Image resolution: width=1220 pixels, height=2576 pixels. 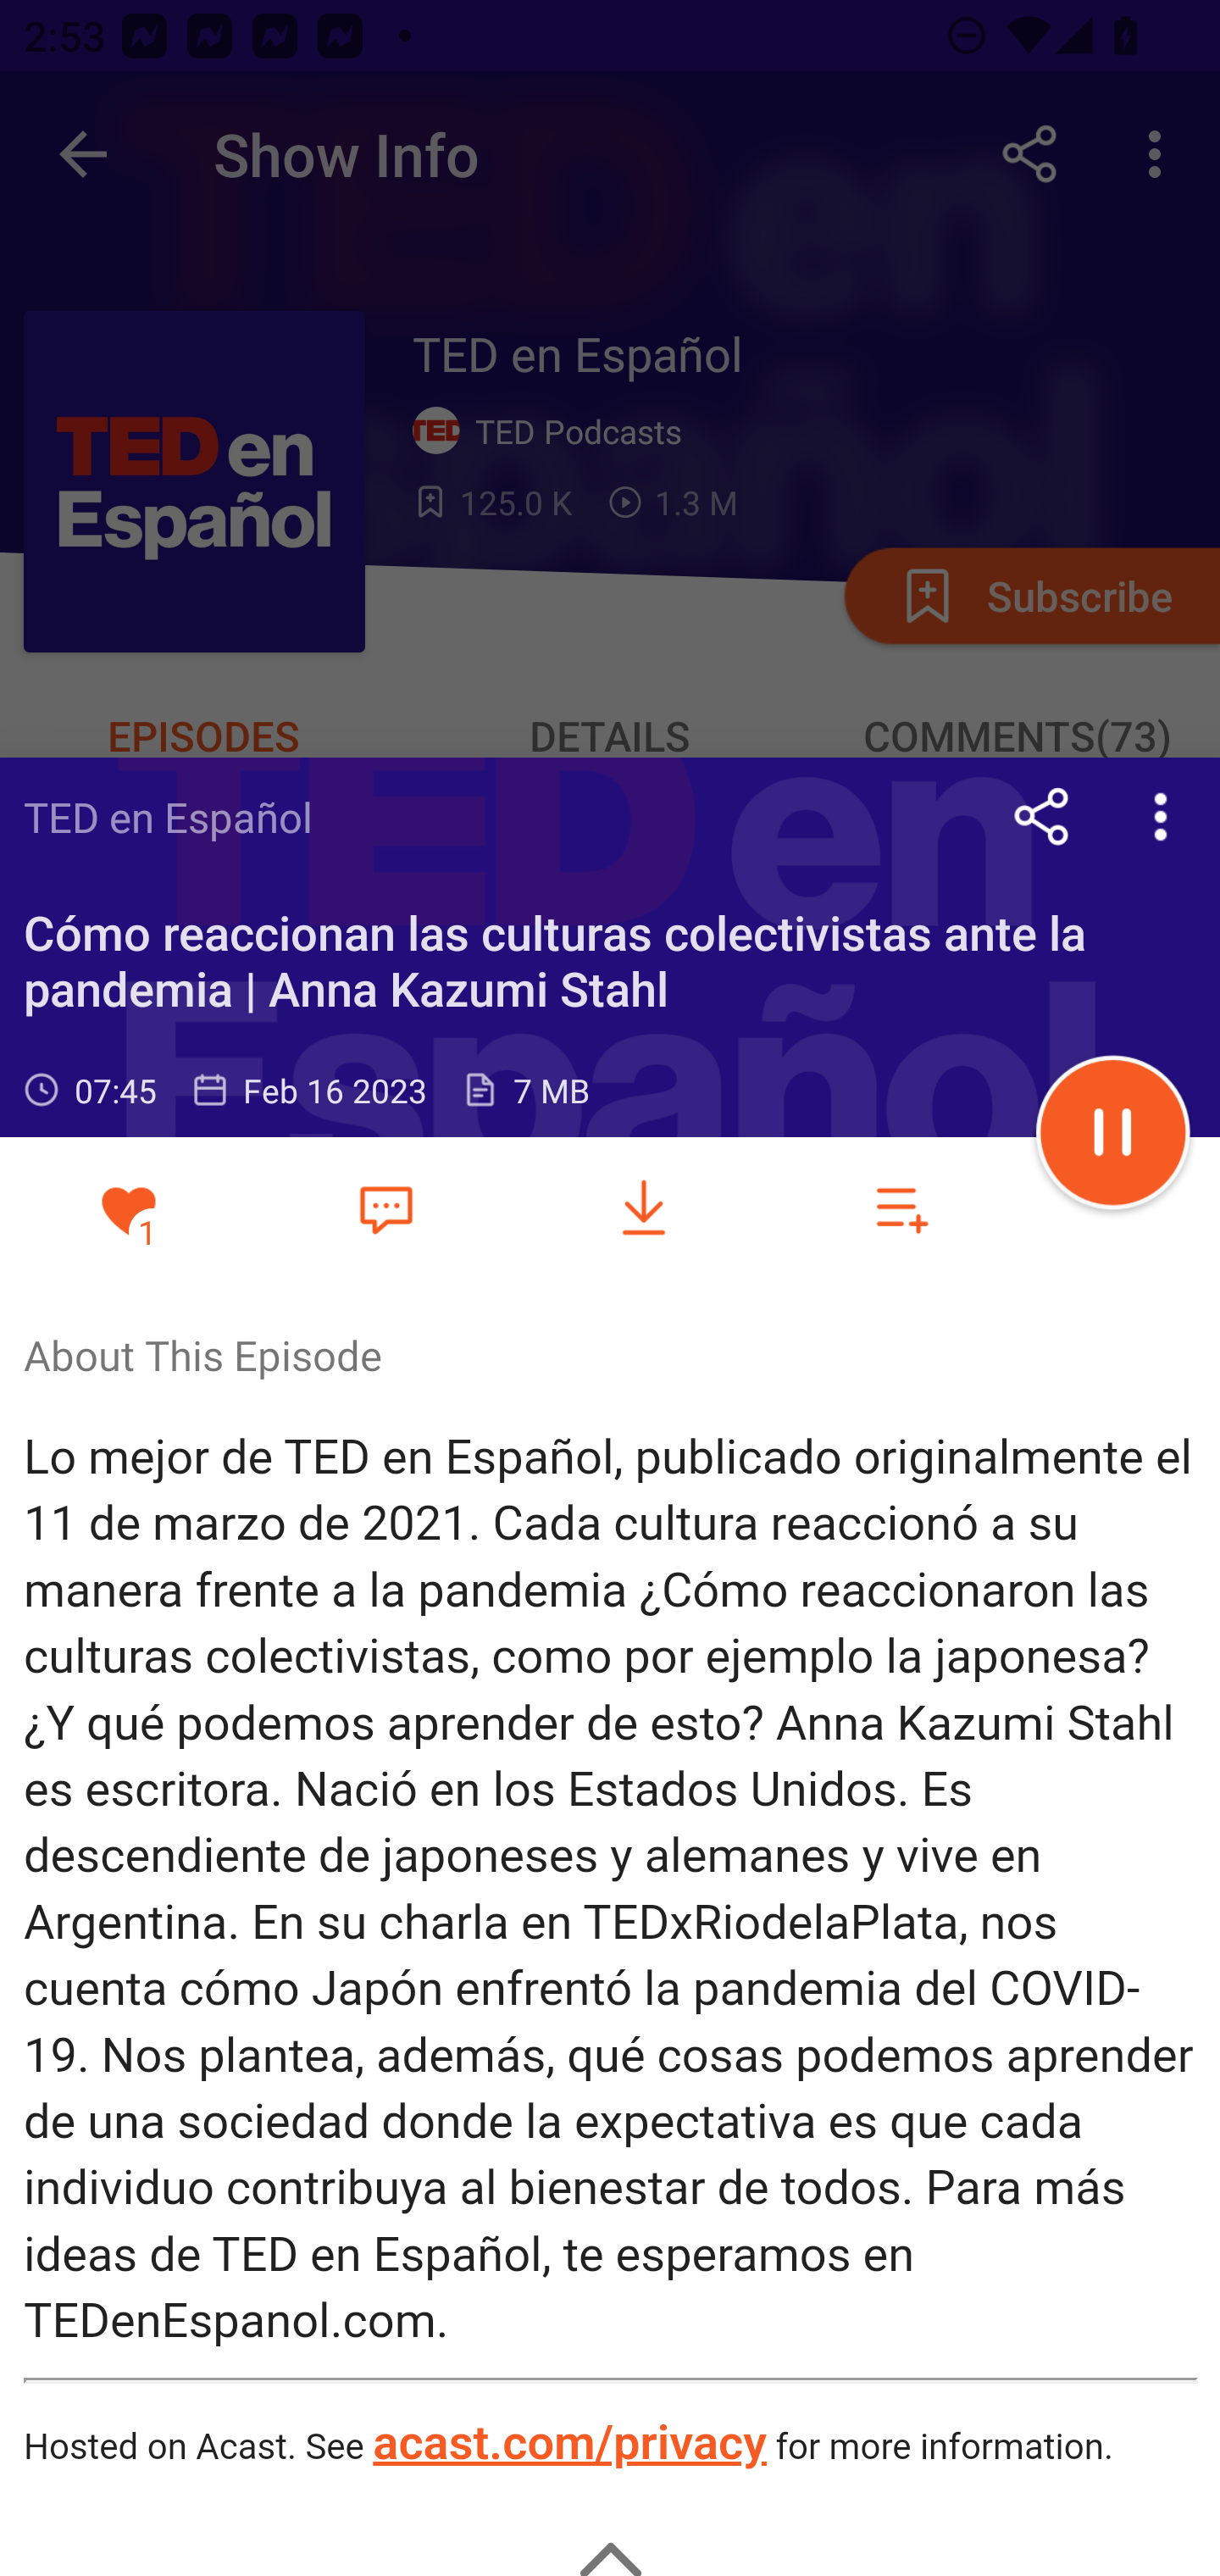 I want to click on Download, so click(x=644, y=1208).